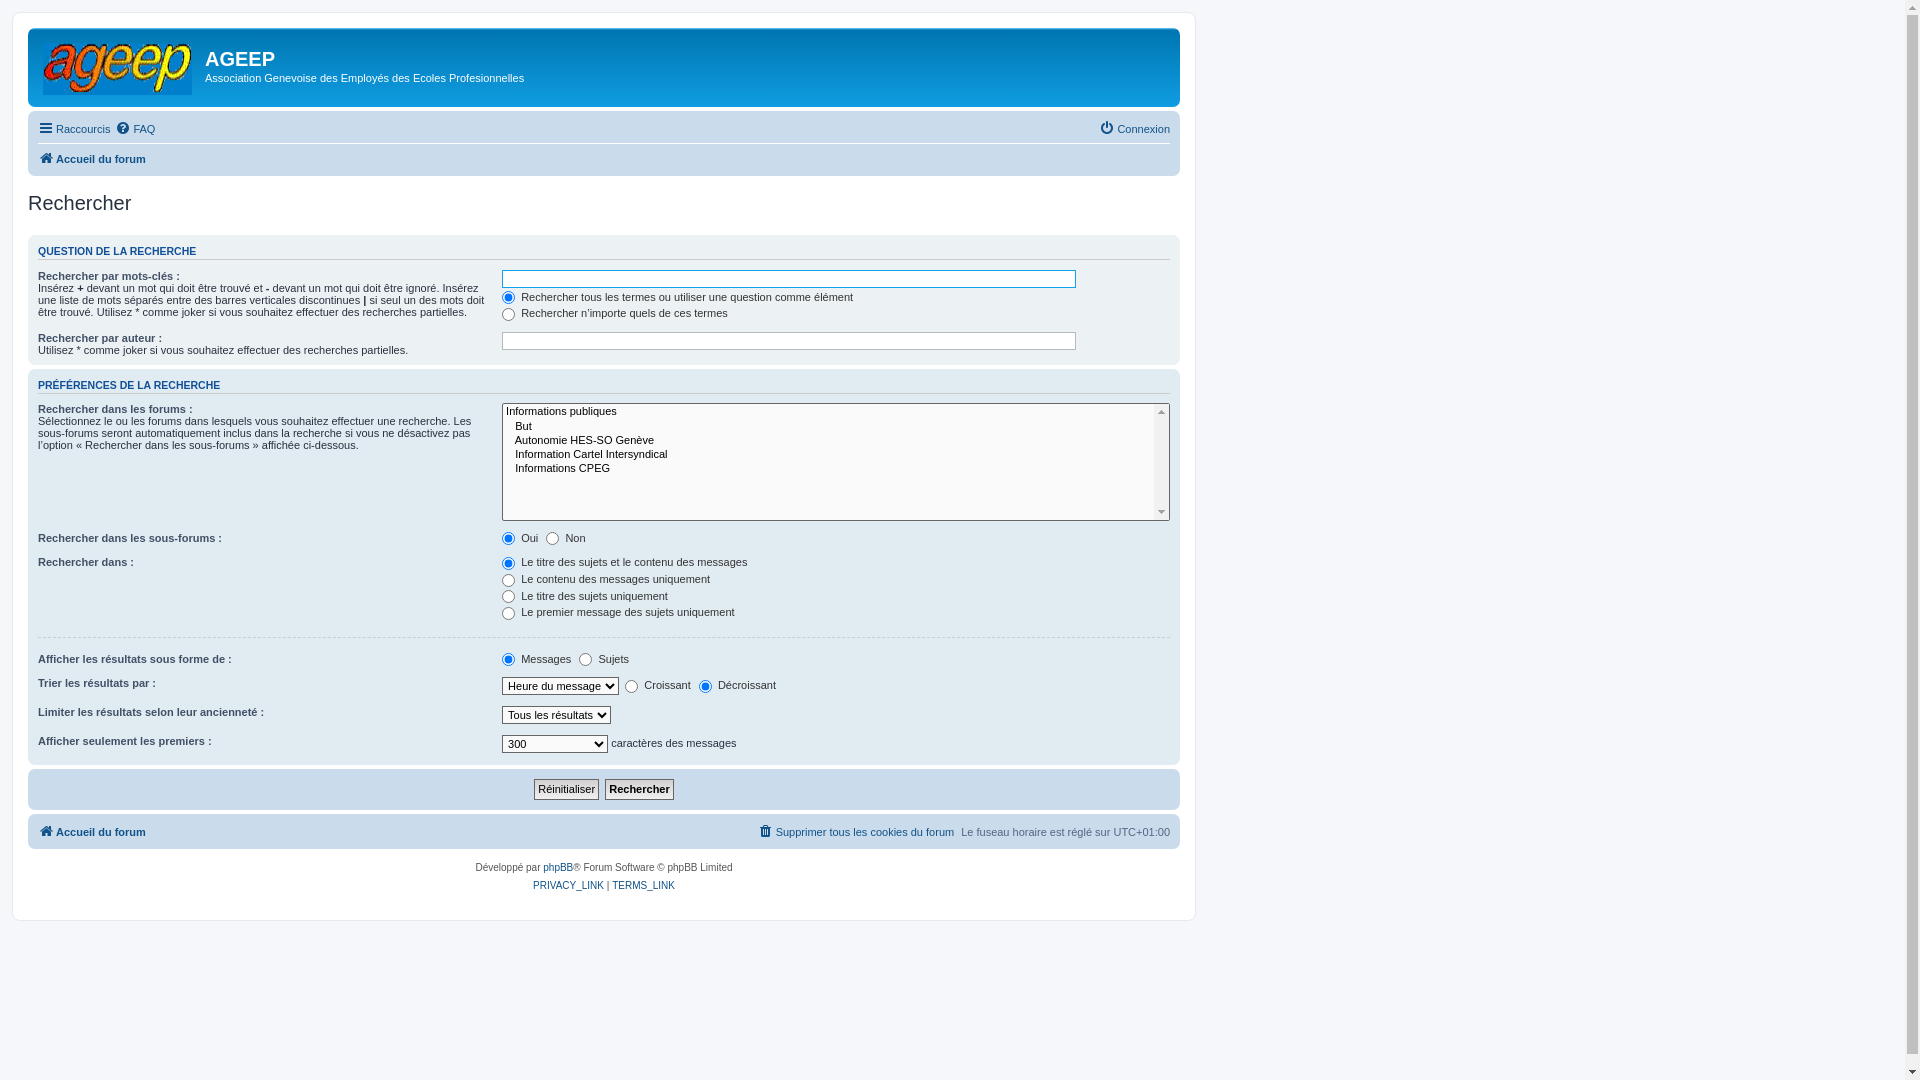 This screenshot has height=1080, width=1920. What do you see at coordinates (789, 341) in the screenshot?
I see `Rechercher par auteur` at bounding box center [789, 341].